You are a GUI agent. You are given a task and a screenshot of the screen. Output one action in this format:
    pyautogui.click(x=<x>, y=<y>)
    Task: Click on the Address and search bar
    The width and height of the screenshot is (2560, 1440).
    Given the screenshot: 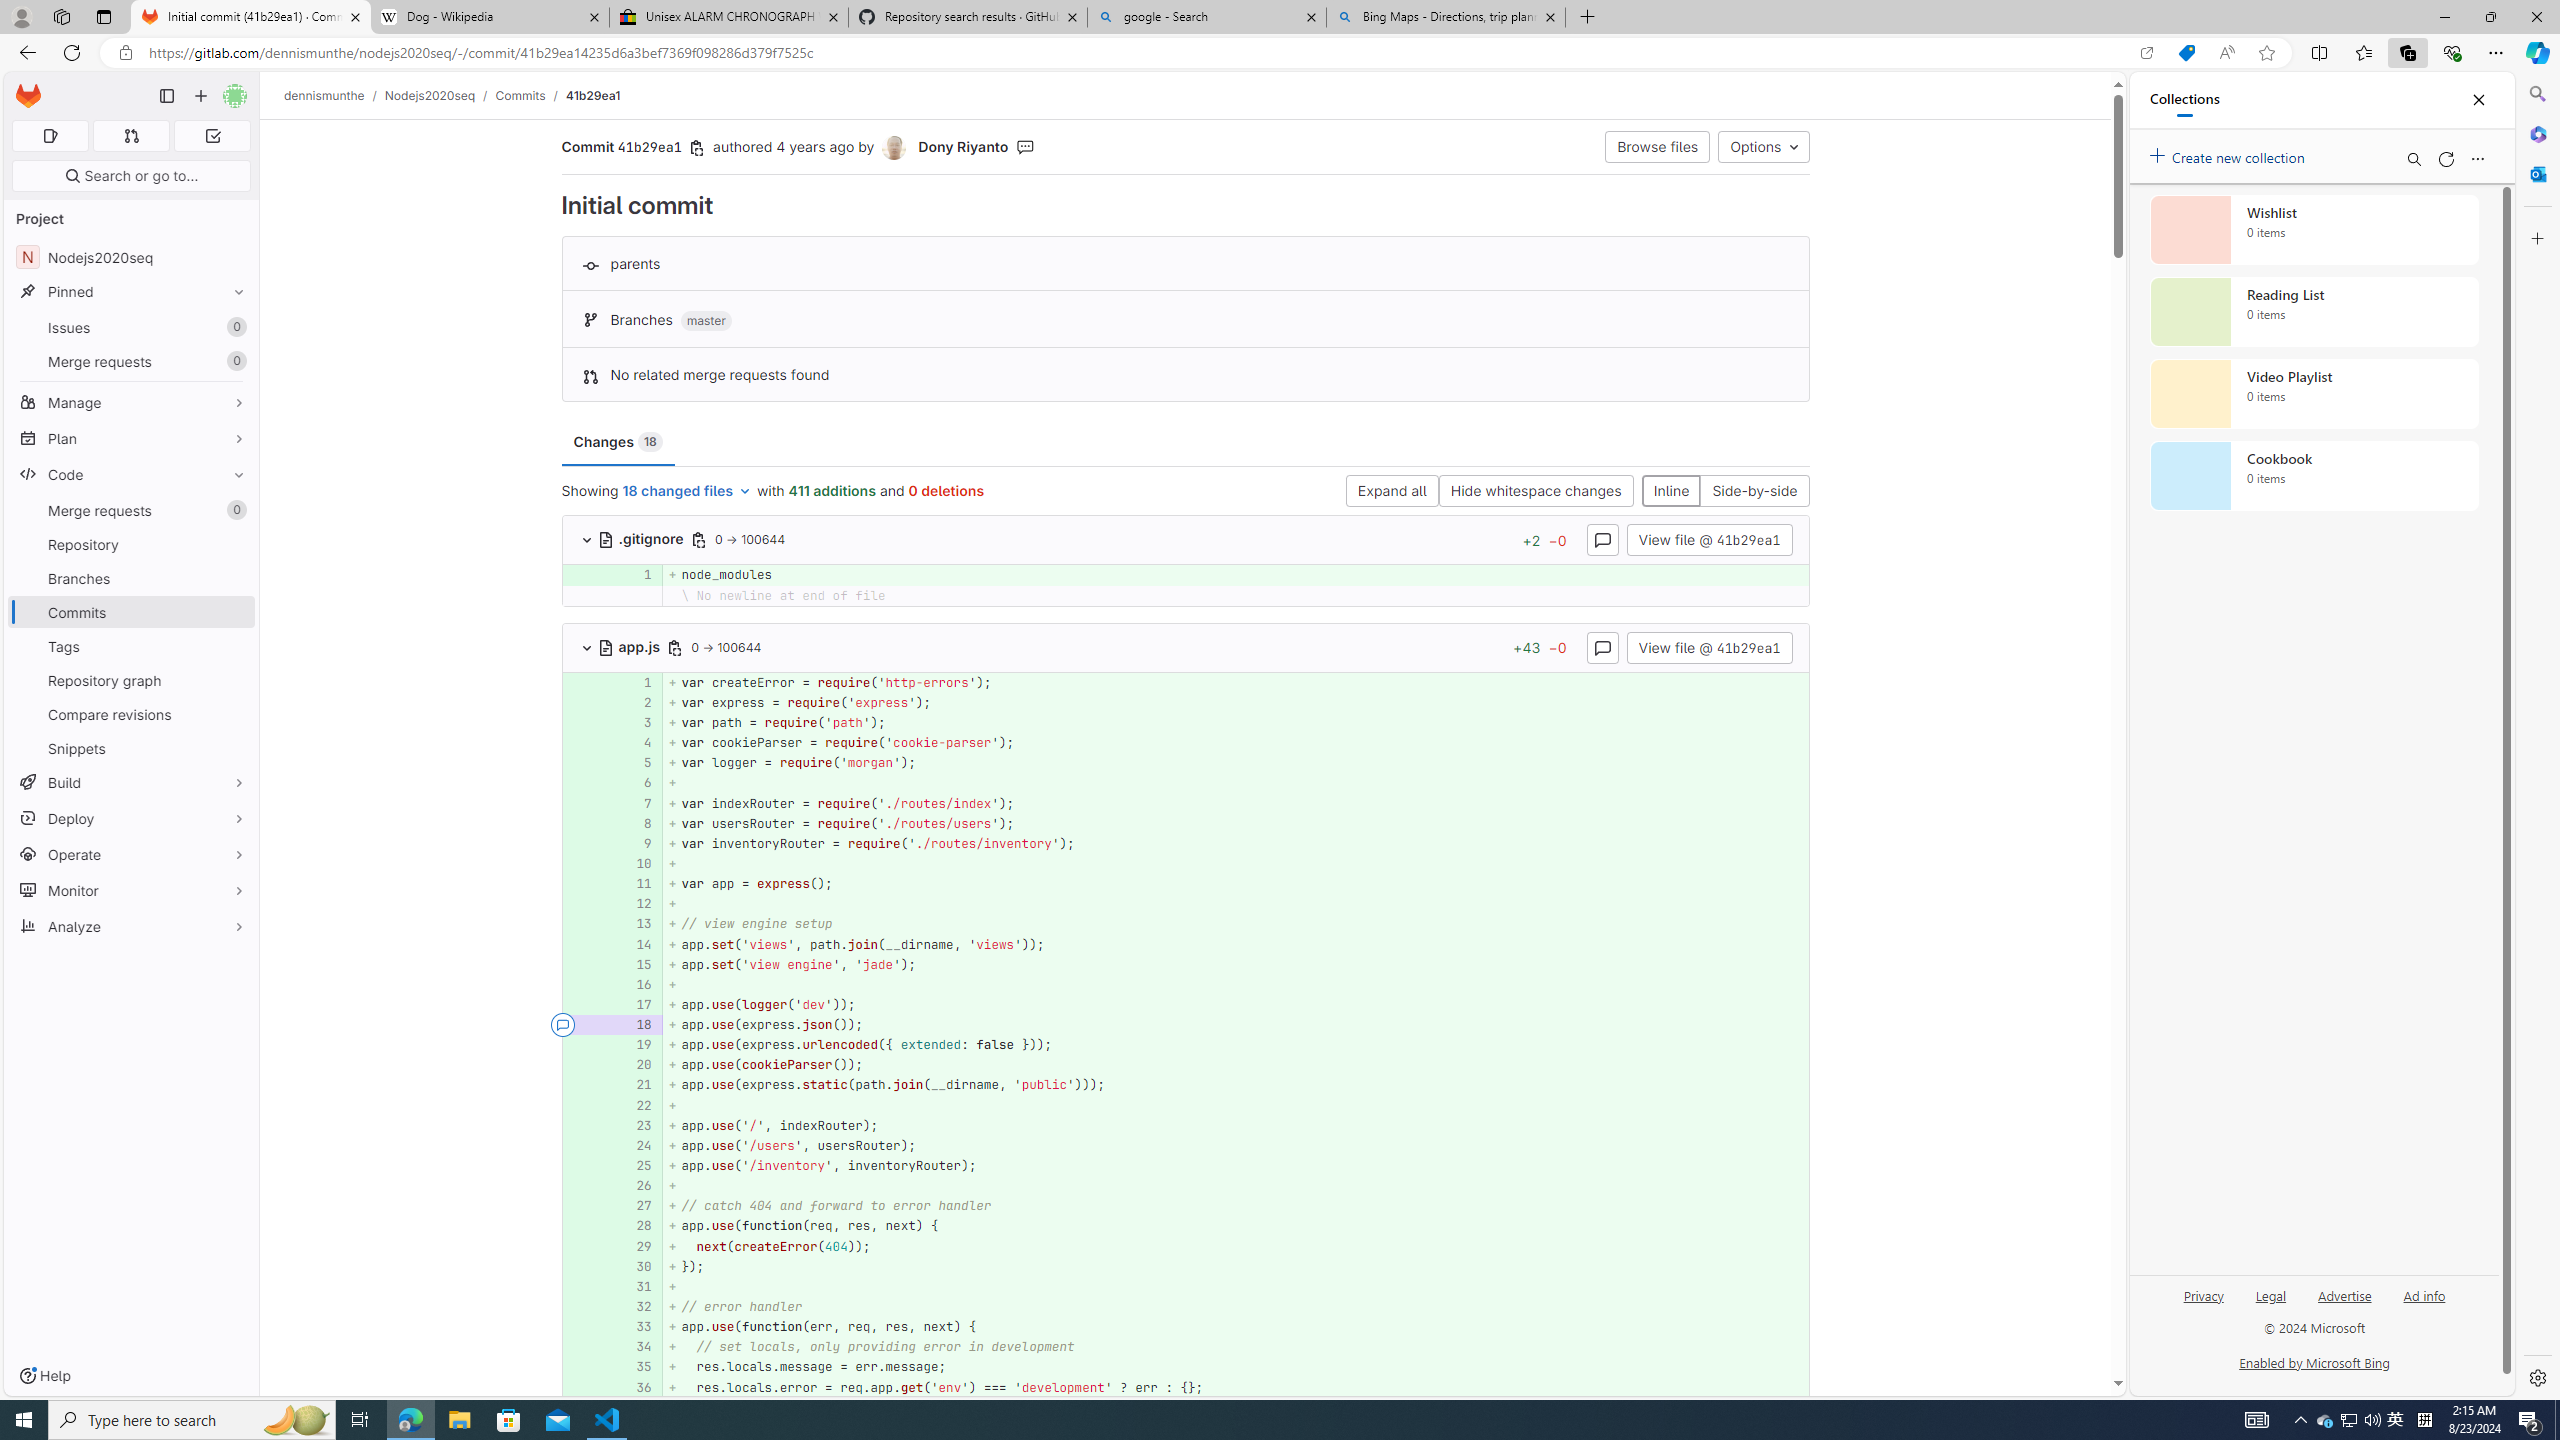 What is the action you would take?
    pyautogui.click(x=1138, y=53)
    